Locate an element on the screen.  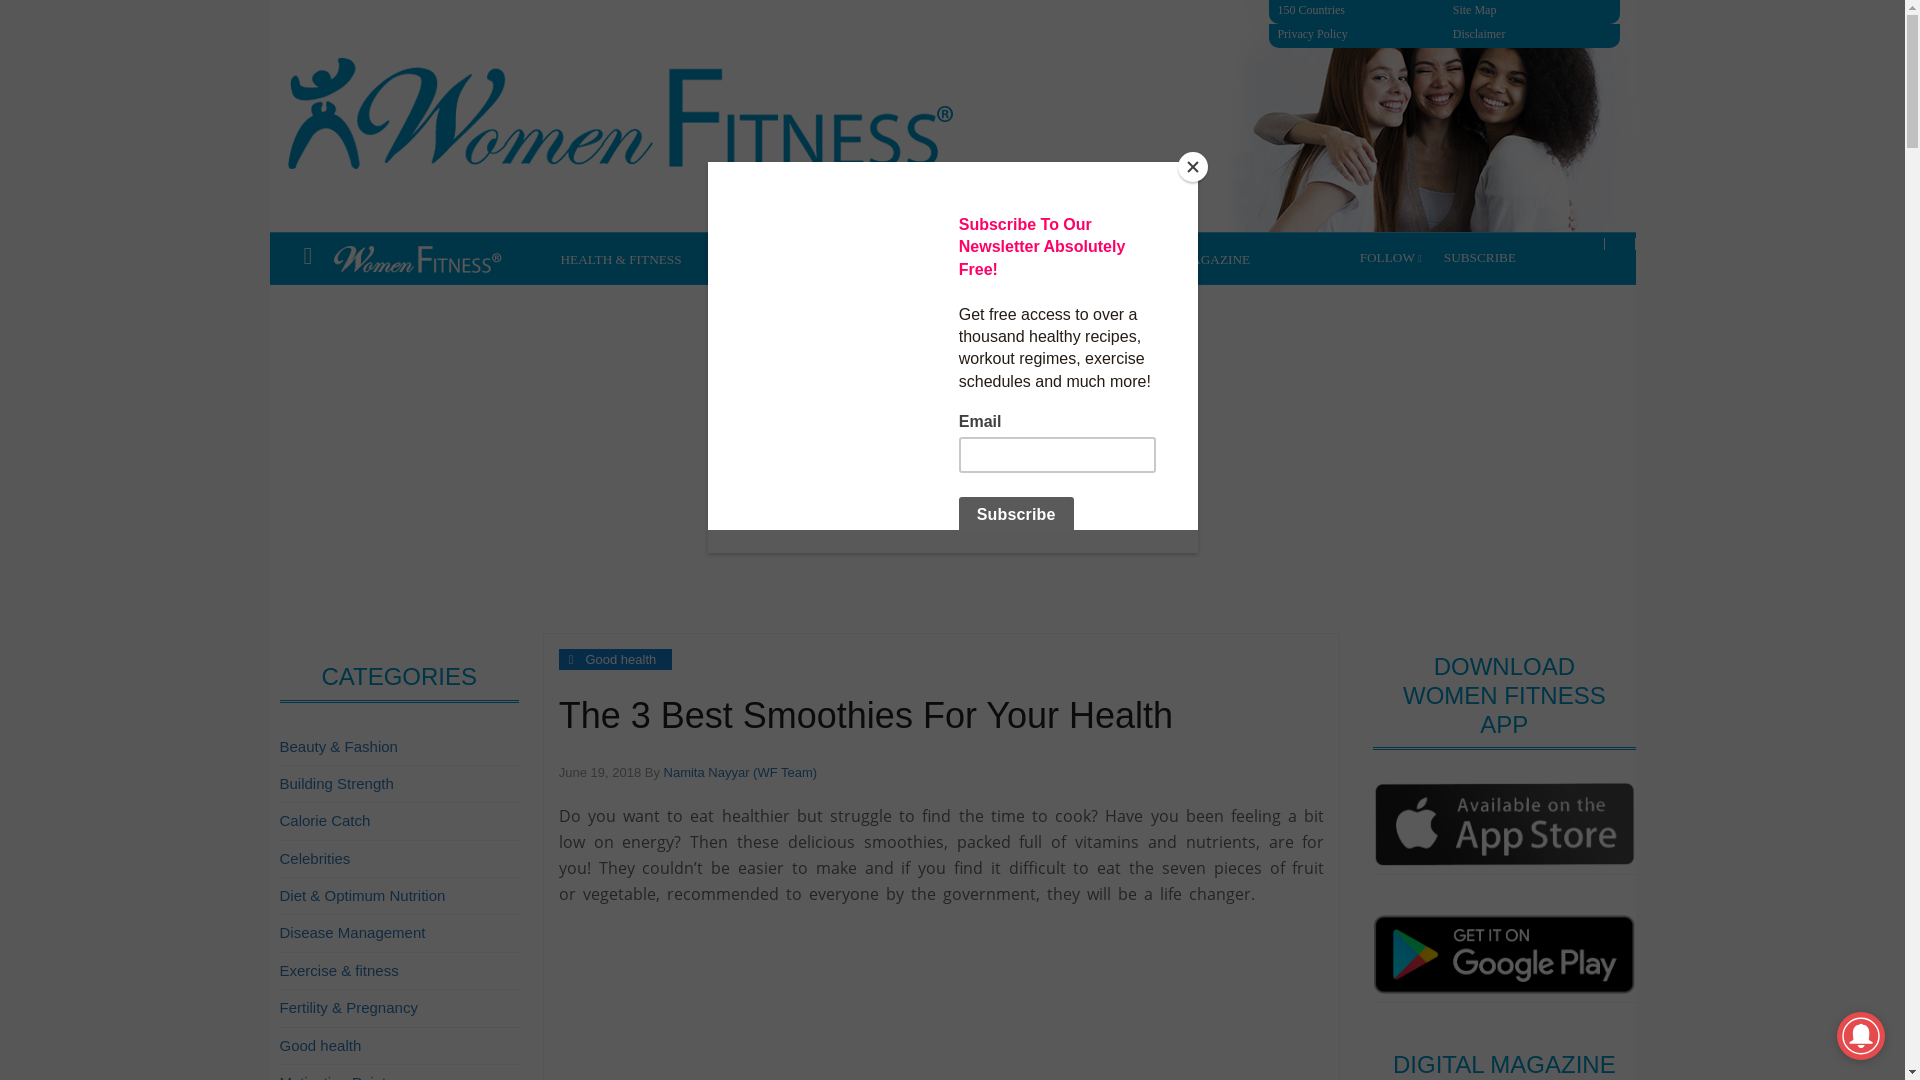
Disclaimer is located at coordinates (1534, 34).